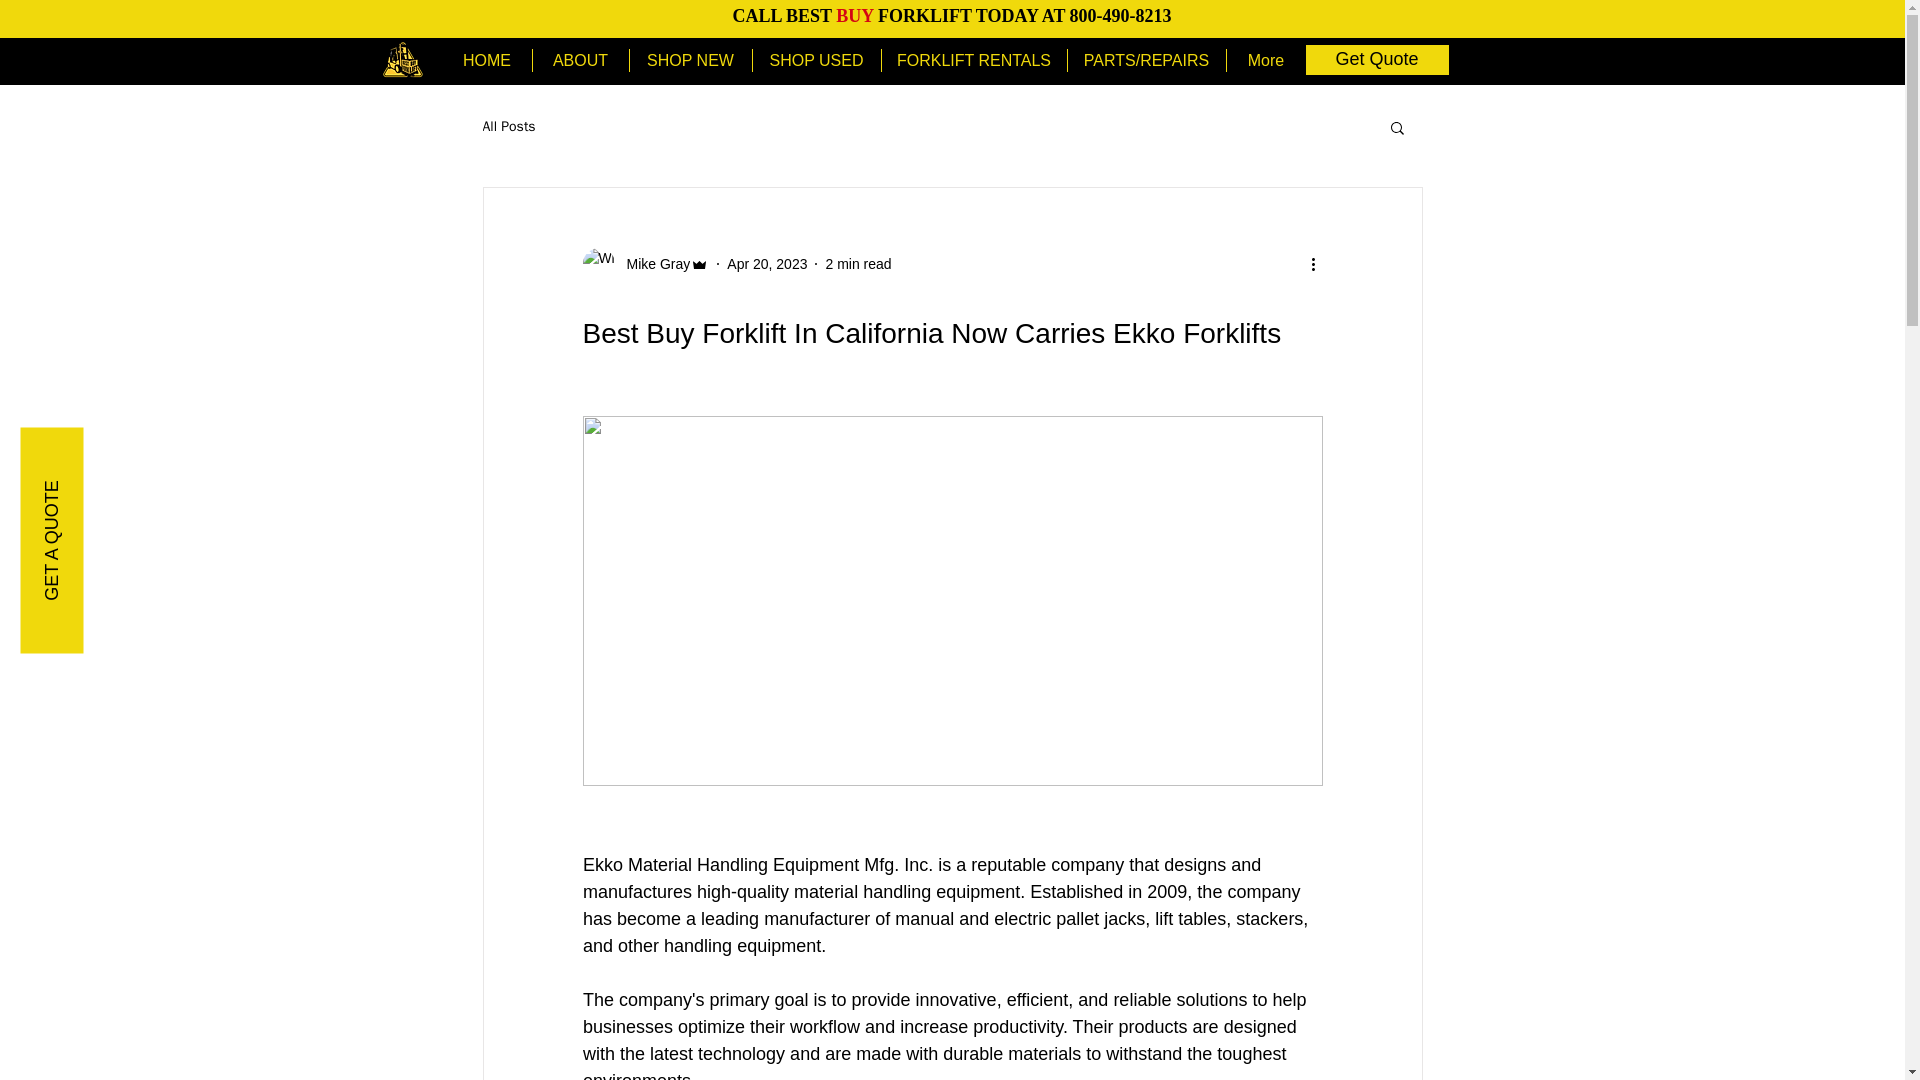  I want to click on 800-490-8213, so click(1120, 16).